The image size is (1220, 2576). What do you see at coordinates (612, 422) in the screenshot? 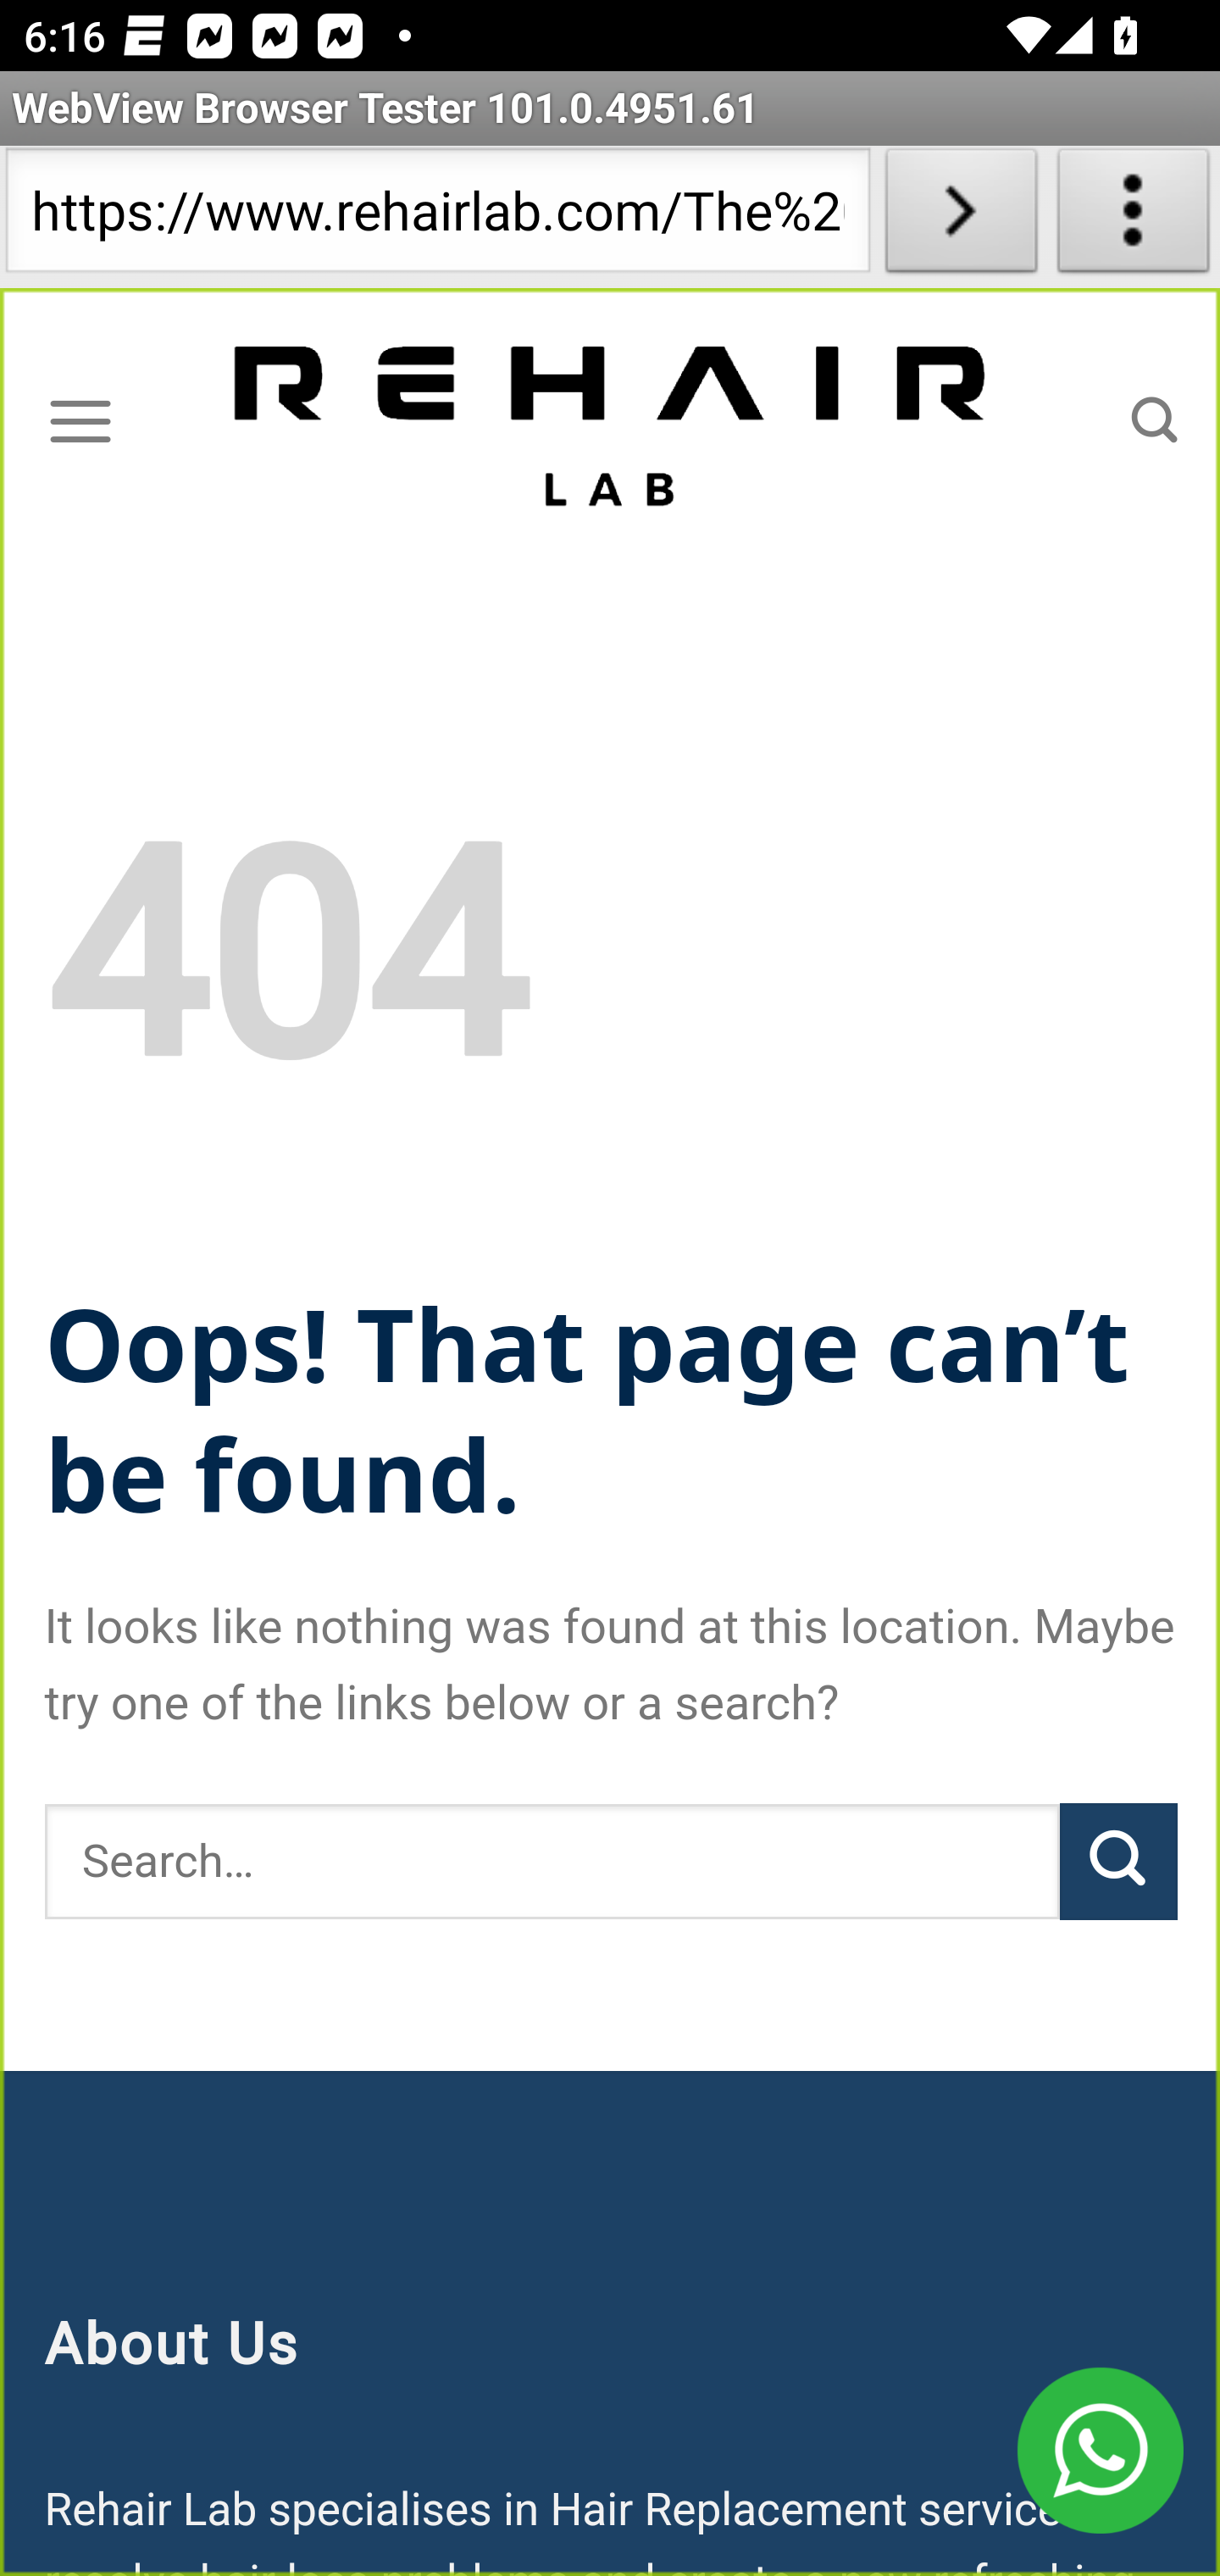
I see `Rehair Lab` at bounding box center [612, 422].